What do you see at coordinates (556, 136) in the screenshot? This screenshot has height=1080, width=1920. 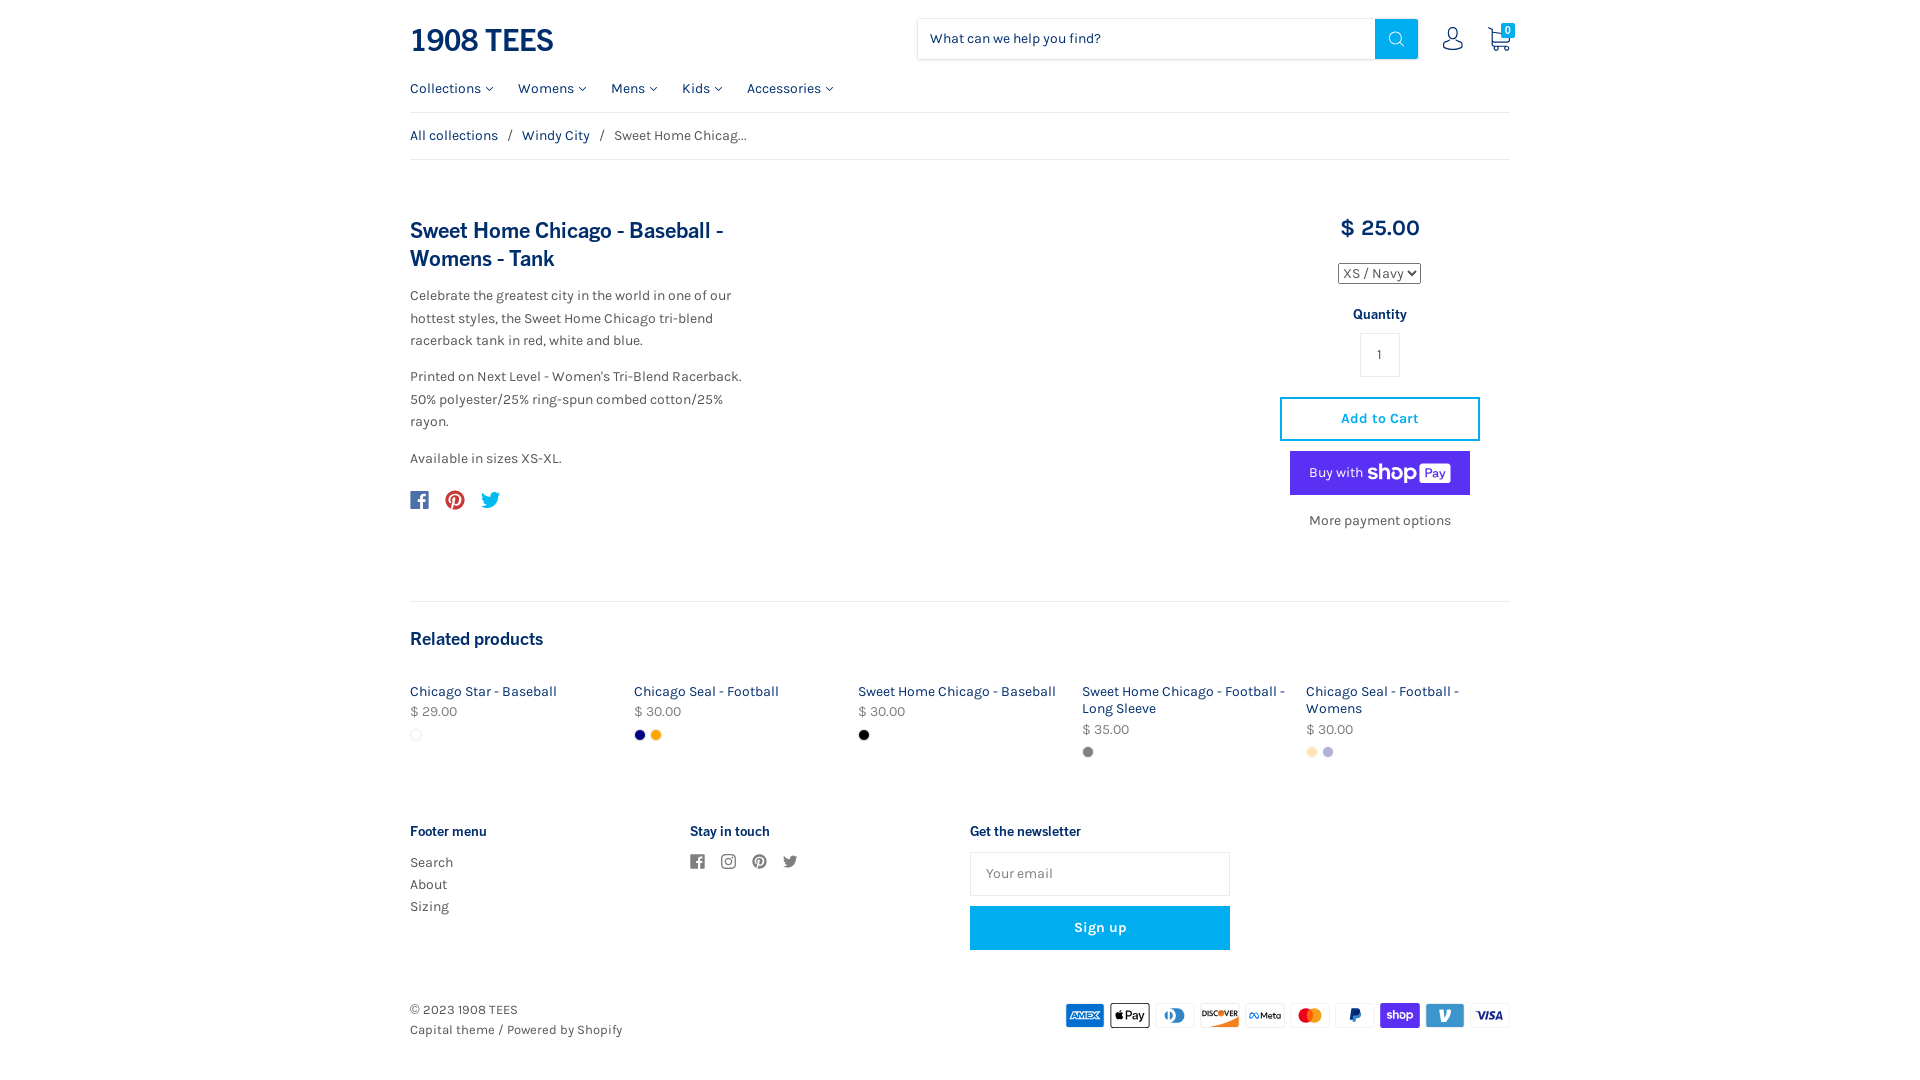 I see `Windy City` at bounding box center [556, 136].